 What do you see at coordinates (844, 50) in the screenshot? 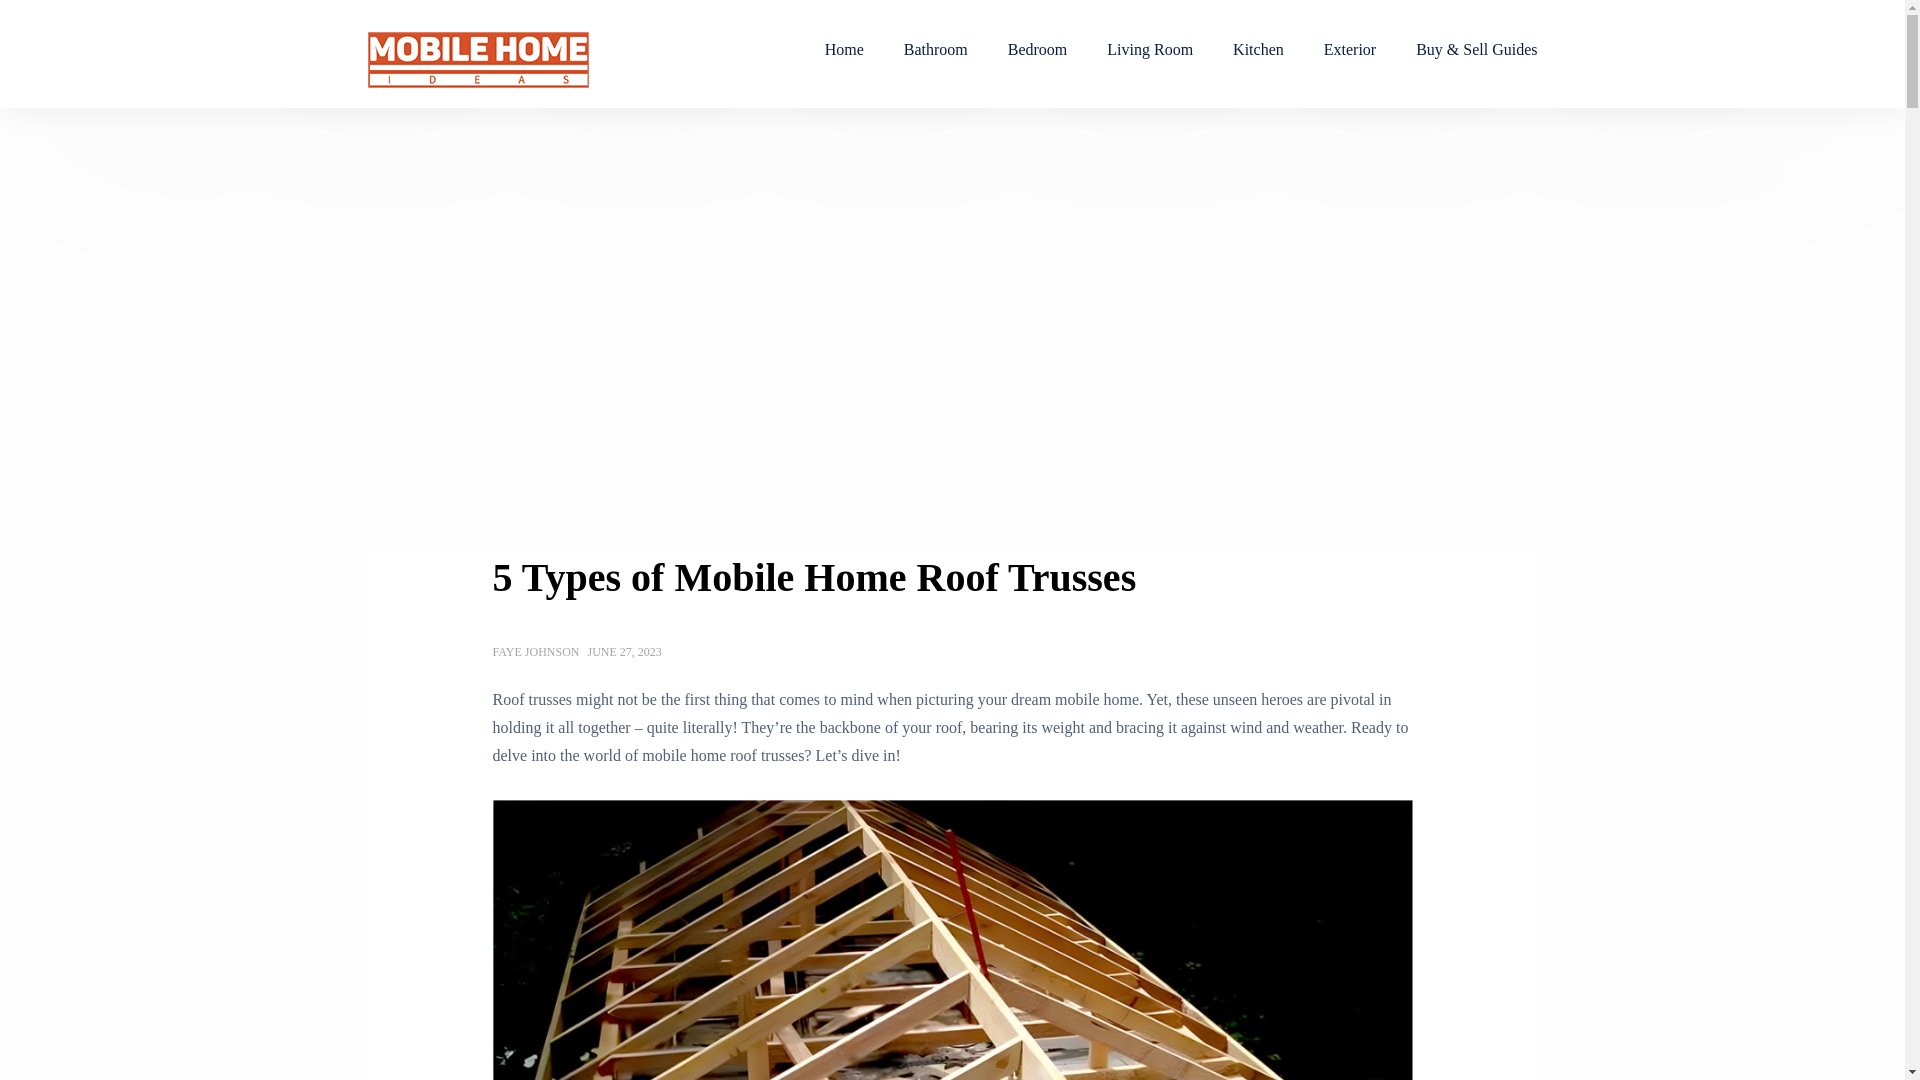
I see `Home` at bounding box center [844, 50].